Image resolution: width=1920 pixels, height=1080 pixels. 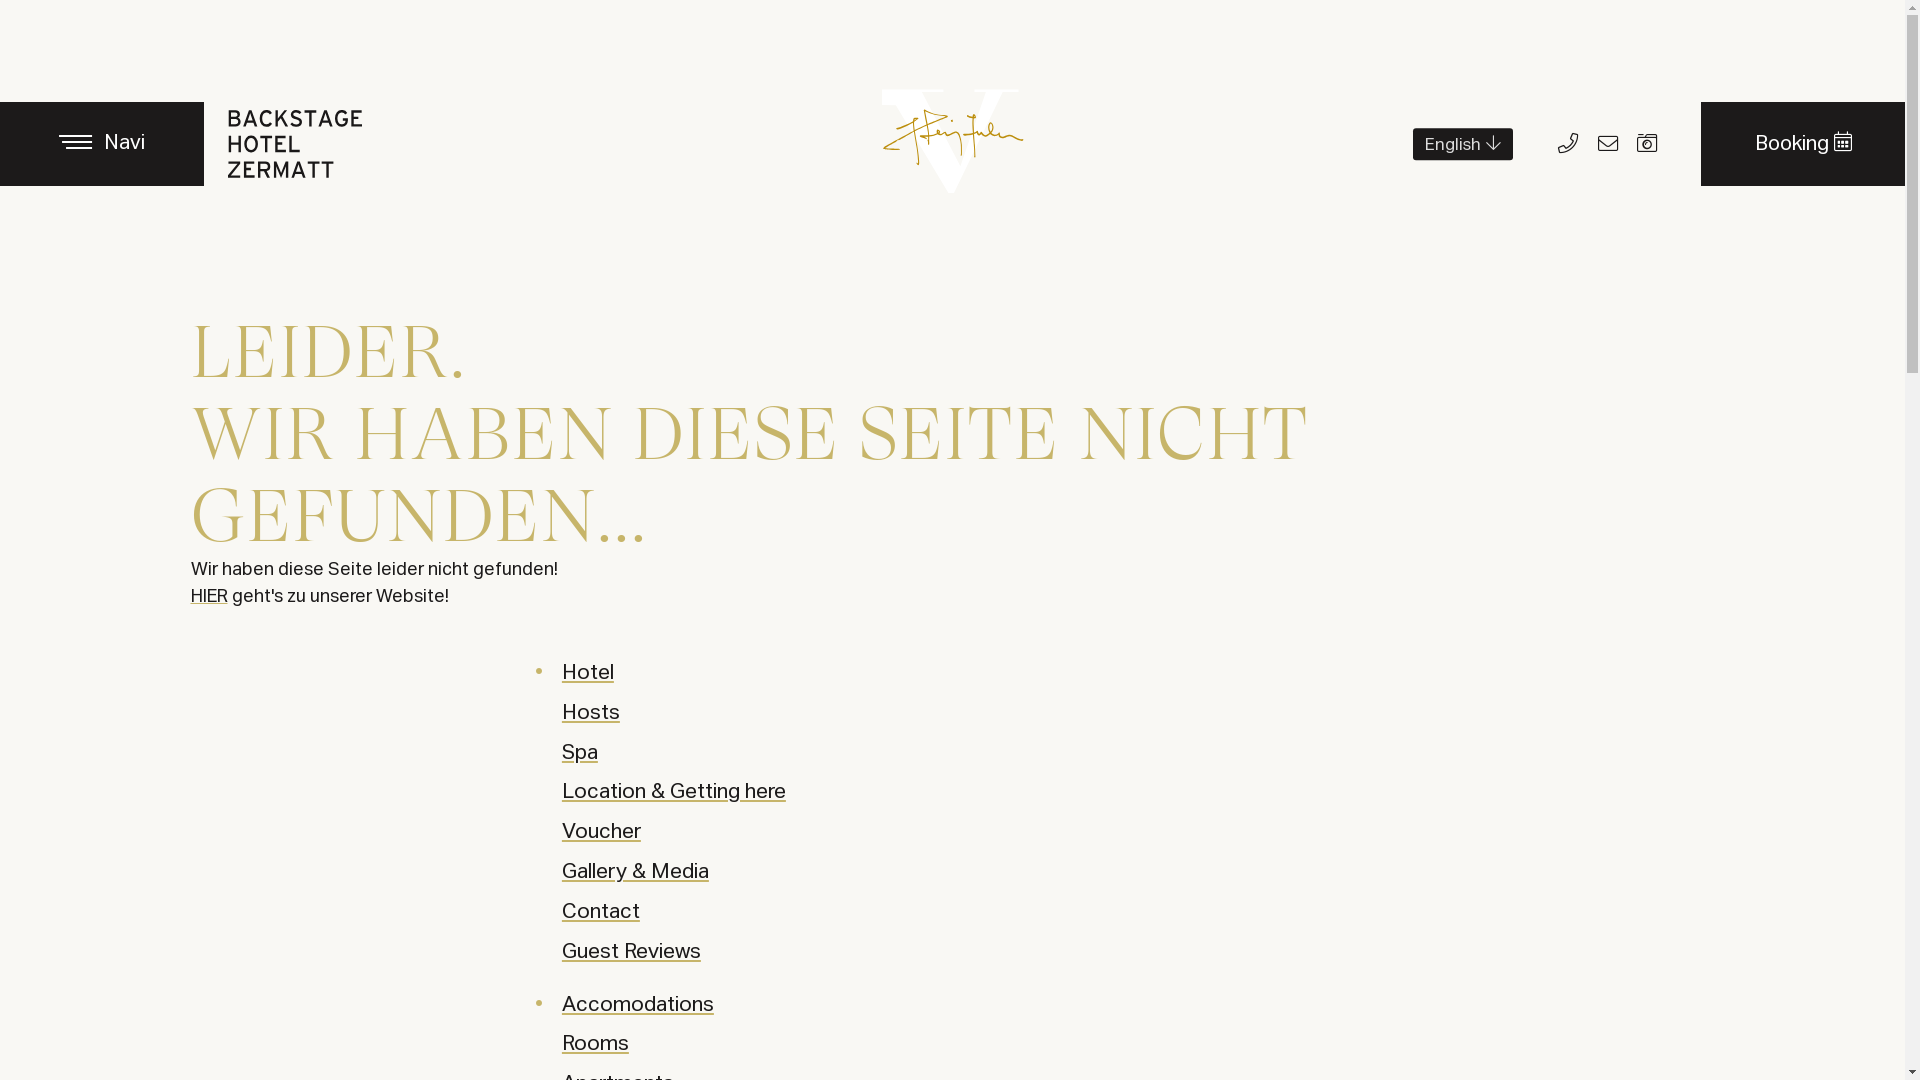 What do you see at coordinates (1647, 144) in the screenshot?
I see `Bidler` at bounding box center [1647, 144].